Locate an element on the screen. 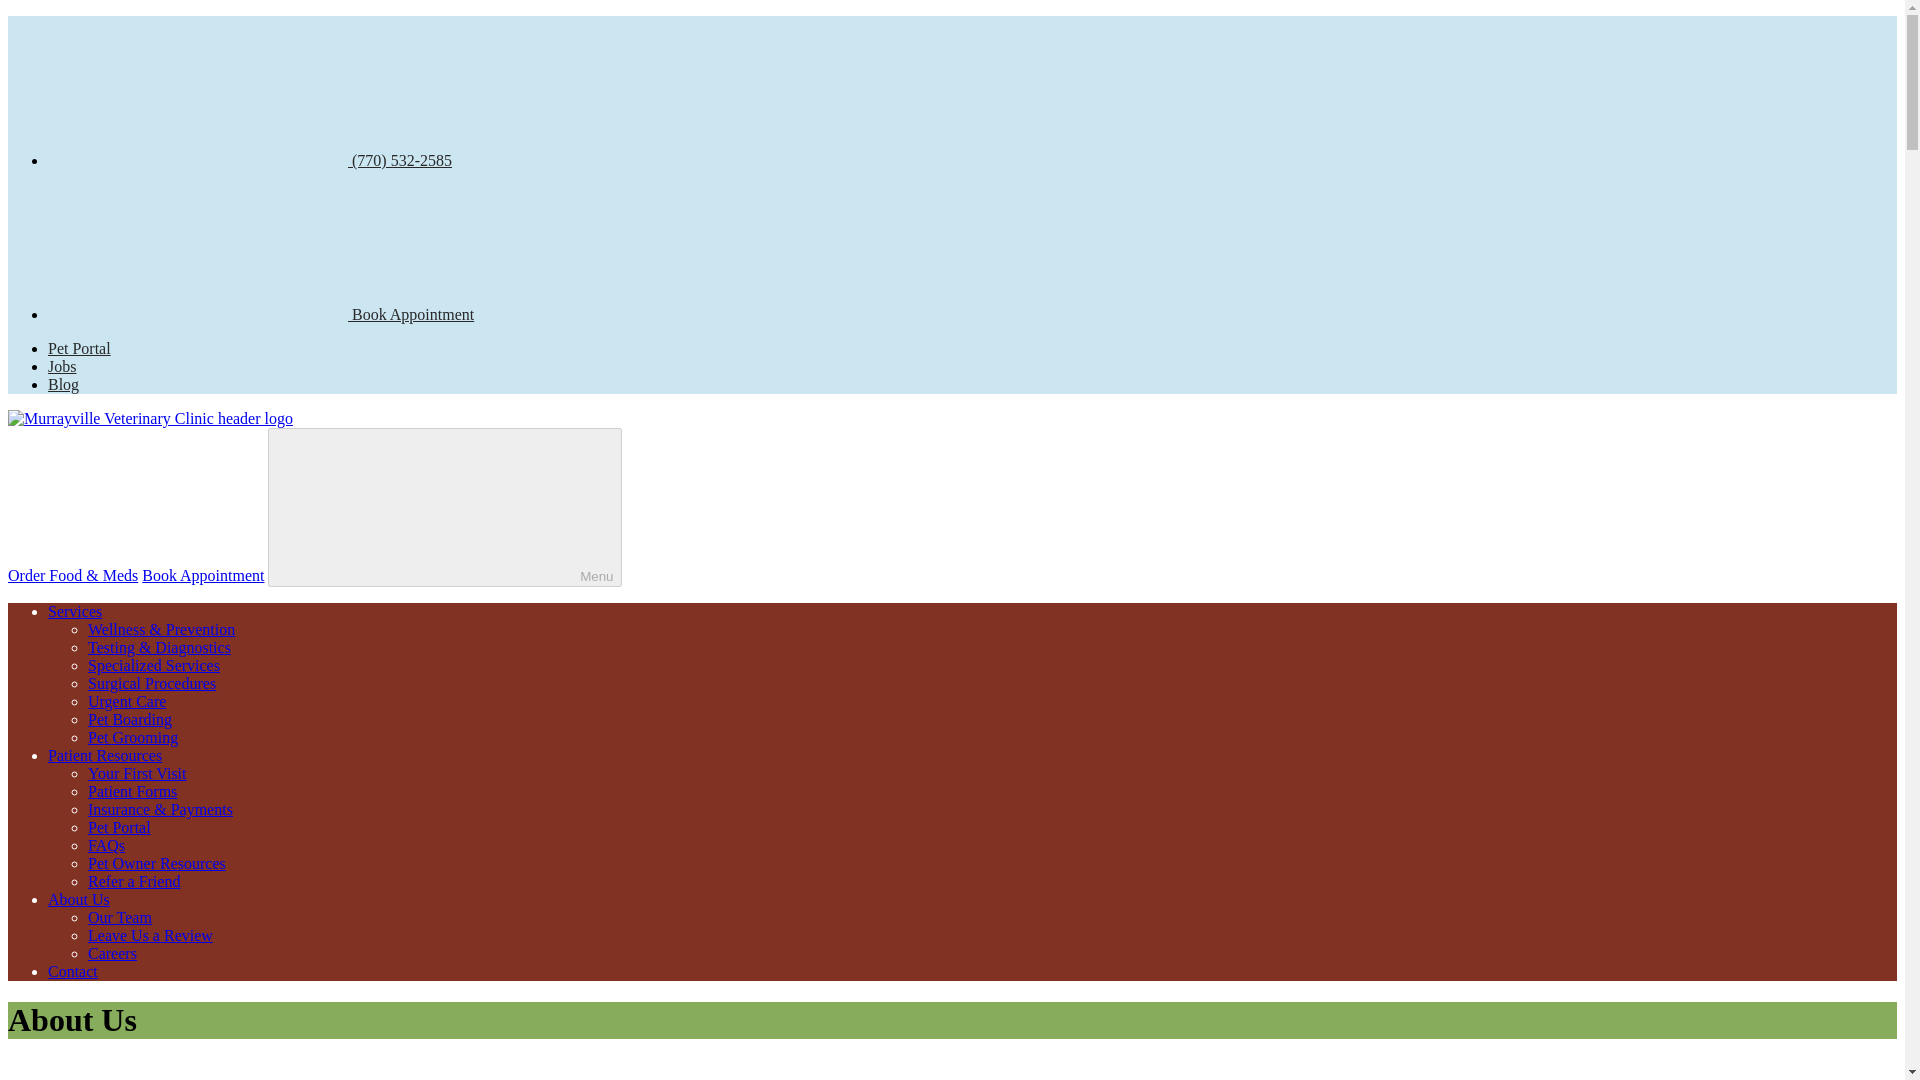 Image resolution: width=1920 pixels, height=1080 pixels. Book Appointment is located at coordinates (203, 576).